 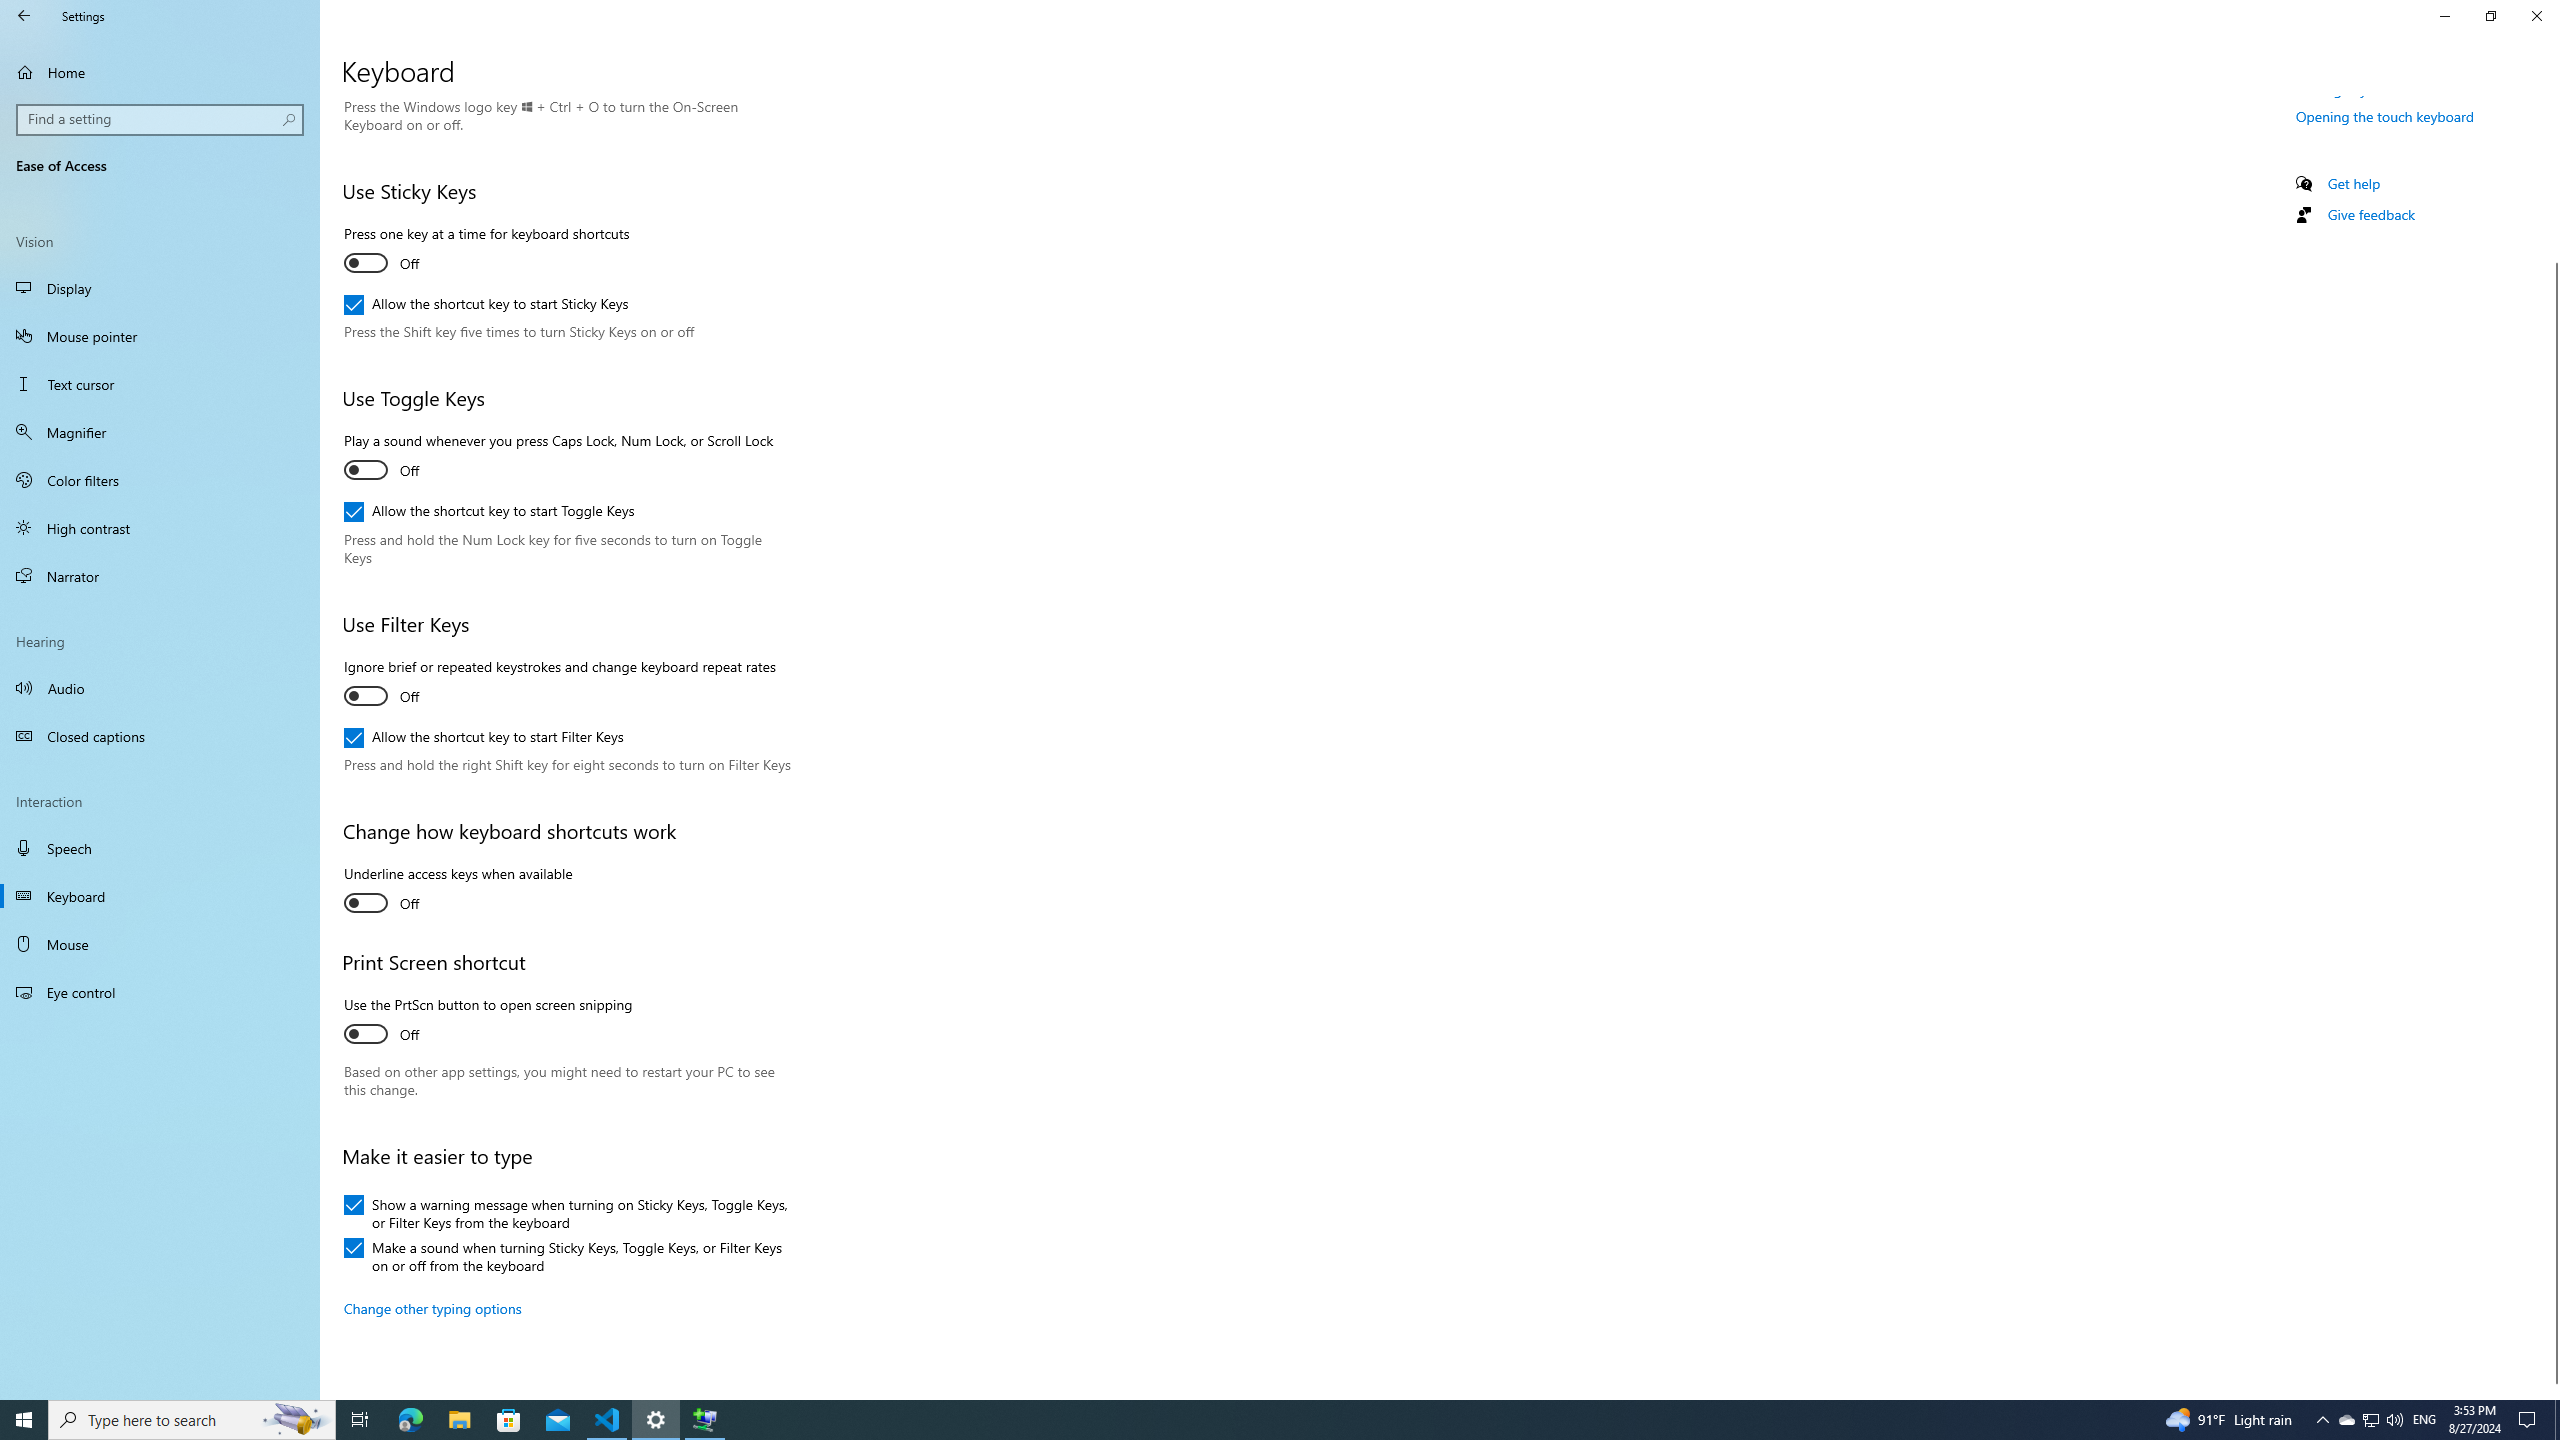 I want to click on Eye control, so click(x=160, y=992).